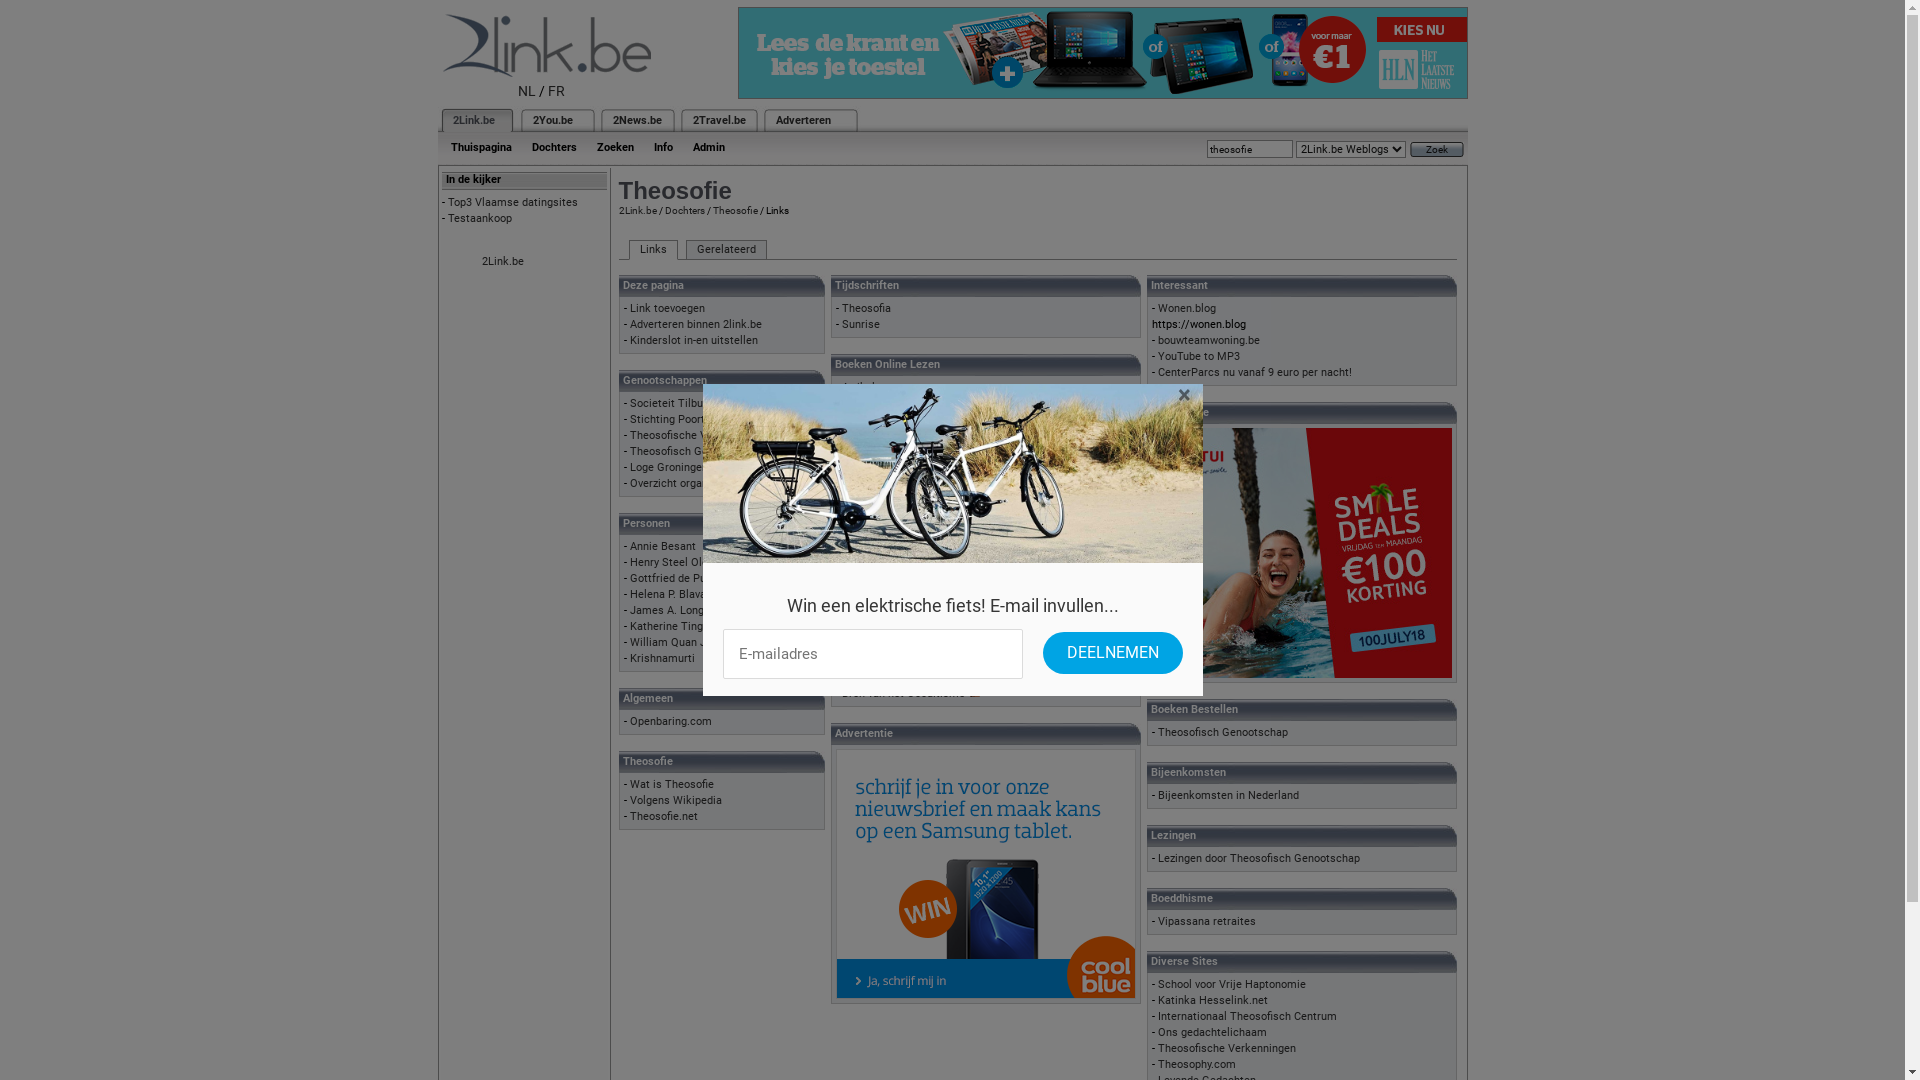 This screenshot has height=1080, width=1920. I want to click on Link toevoegen, so click(668, 308).